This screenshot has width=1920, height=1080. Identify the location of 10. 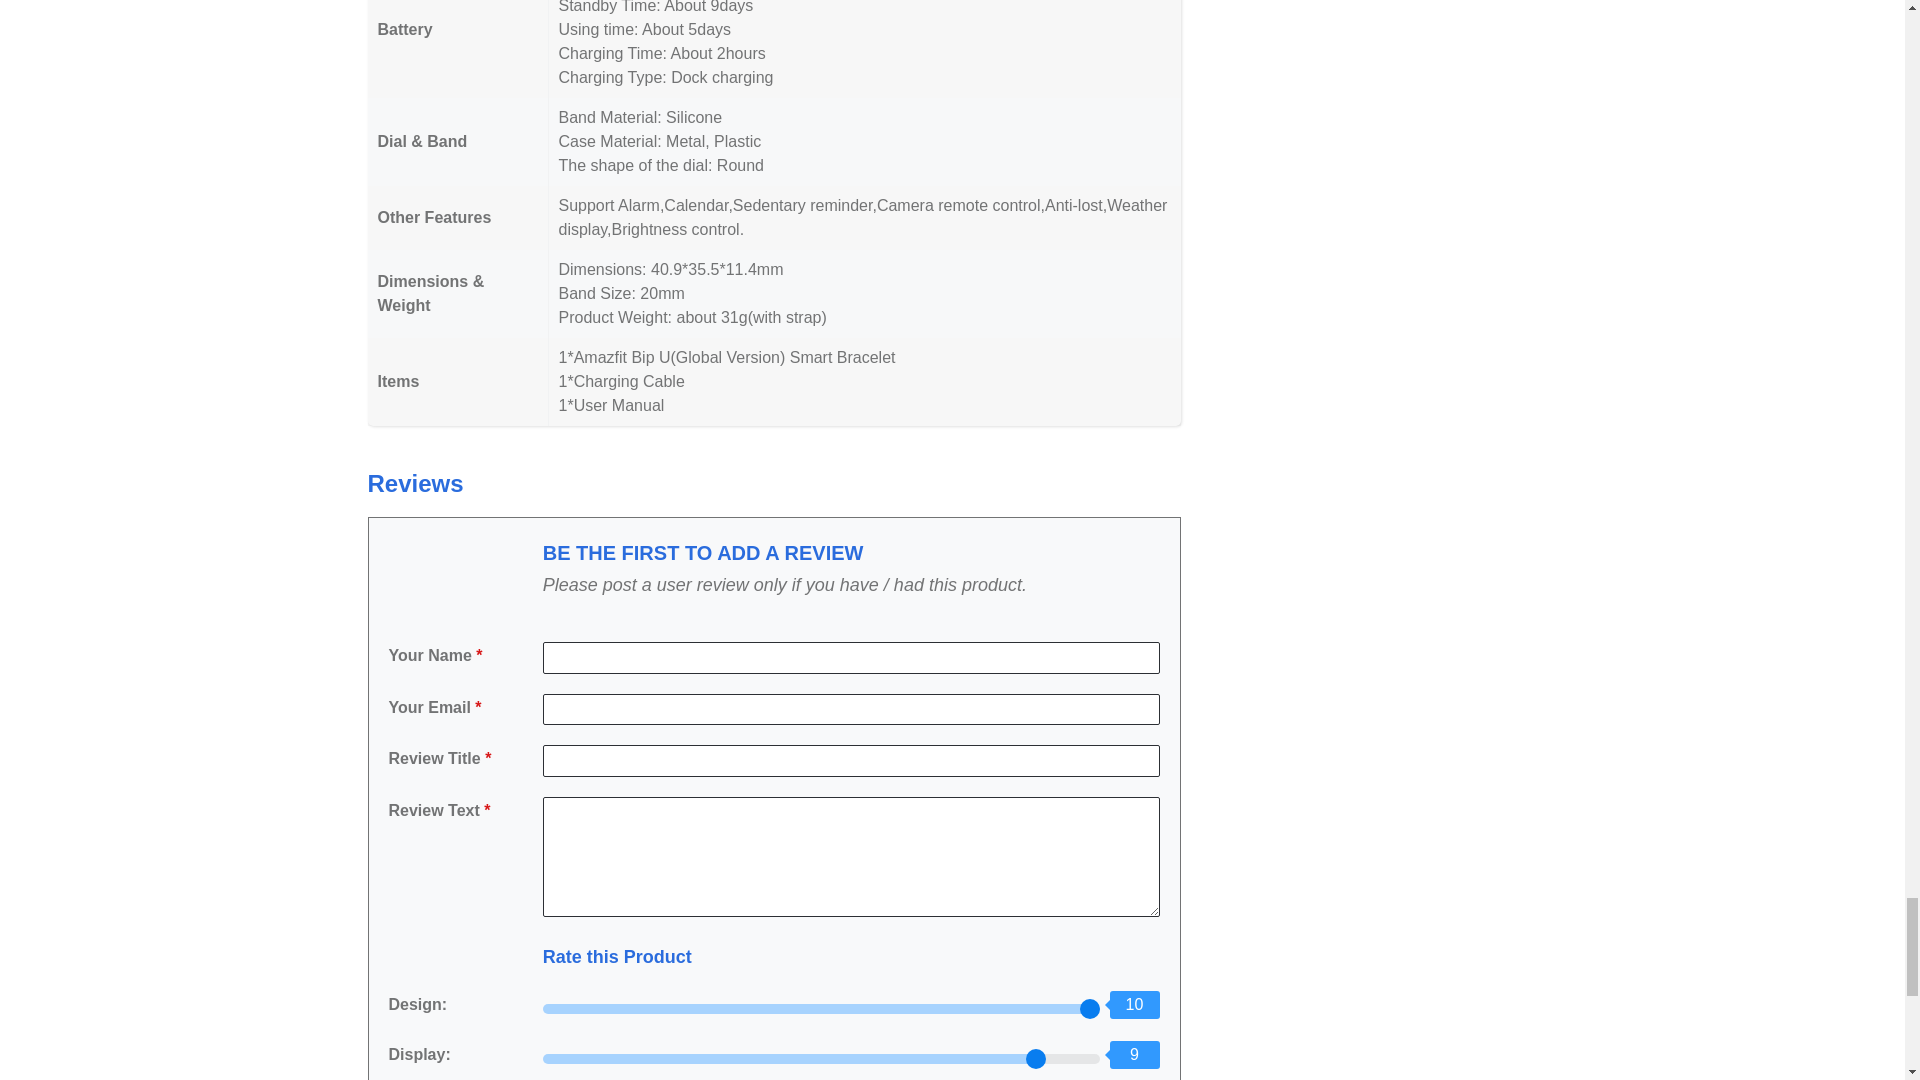
(822, 1009).